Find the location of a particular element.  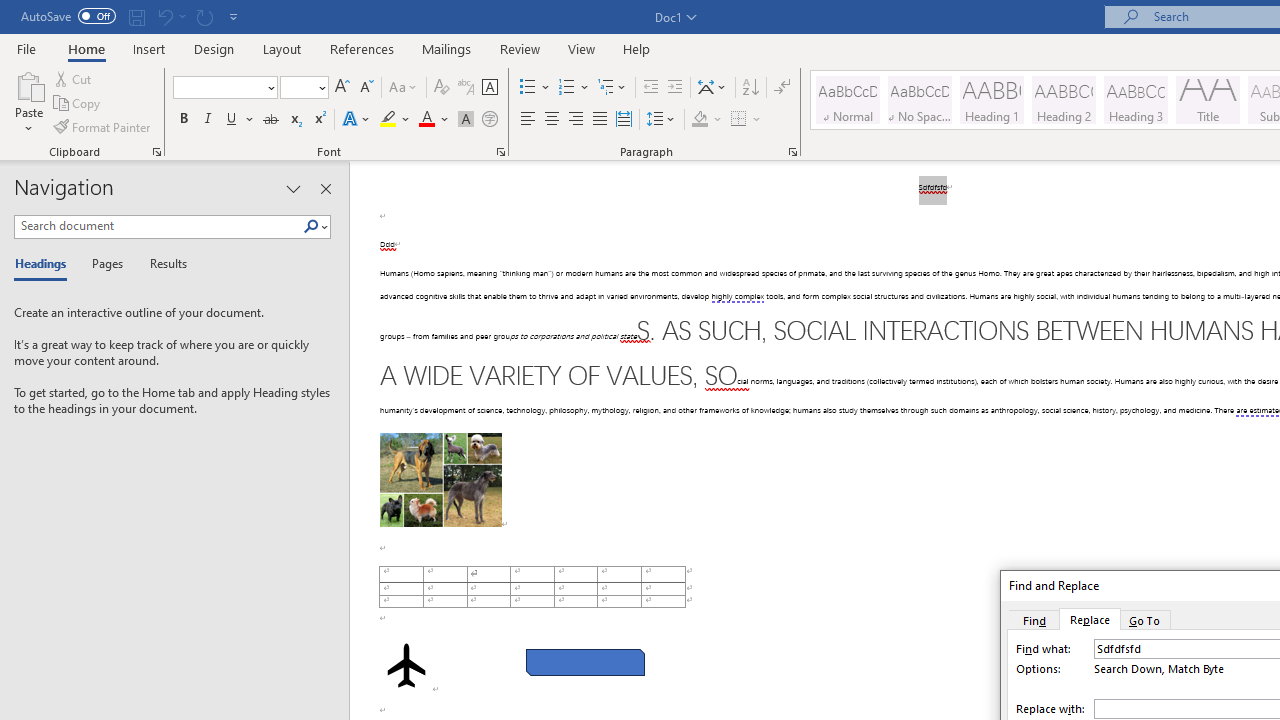

Decrease Indent is located at coordinates (650, 88).